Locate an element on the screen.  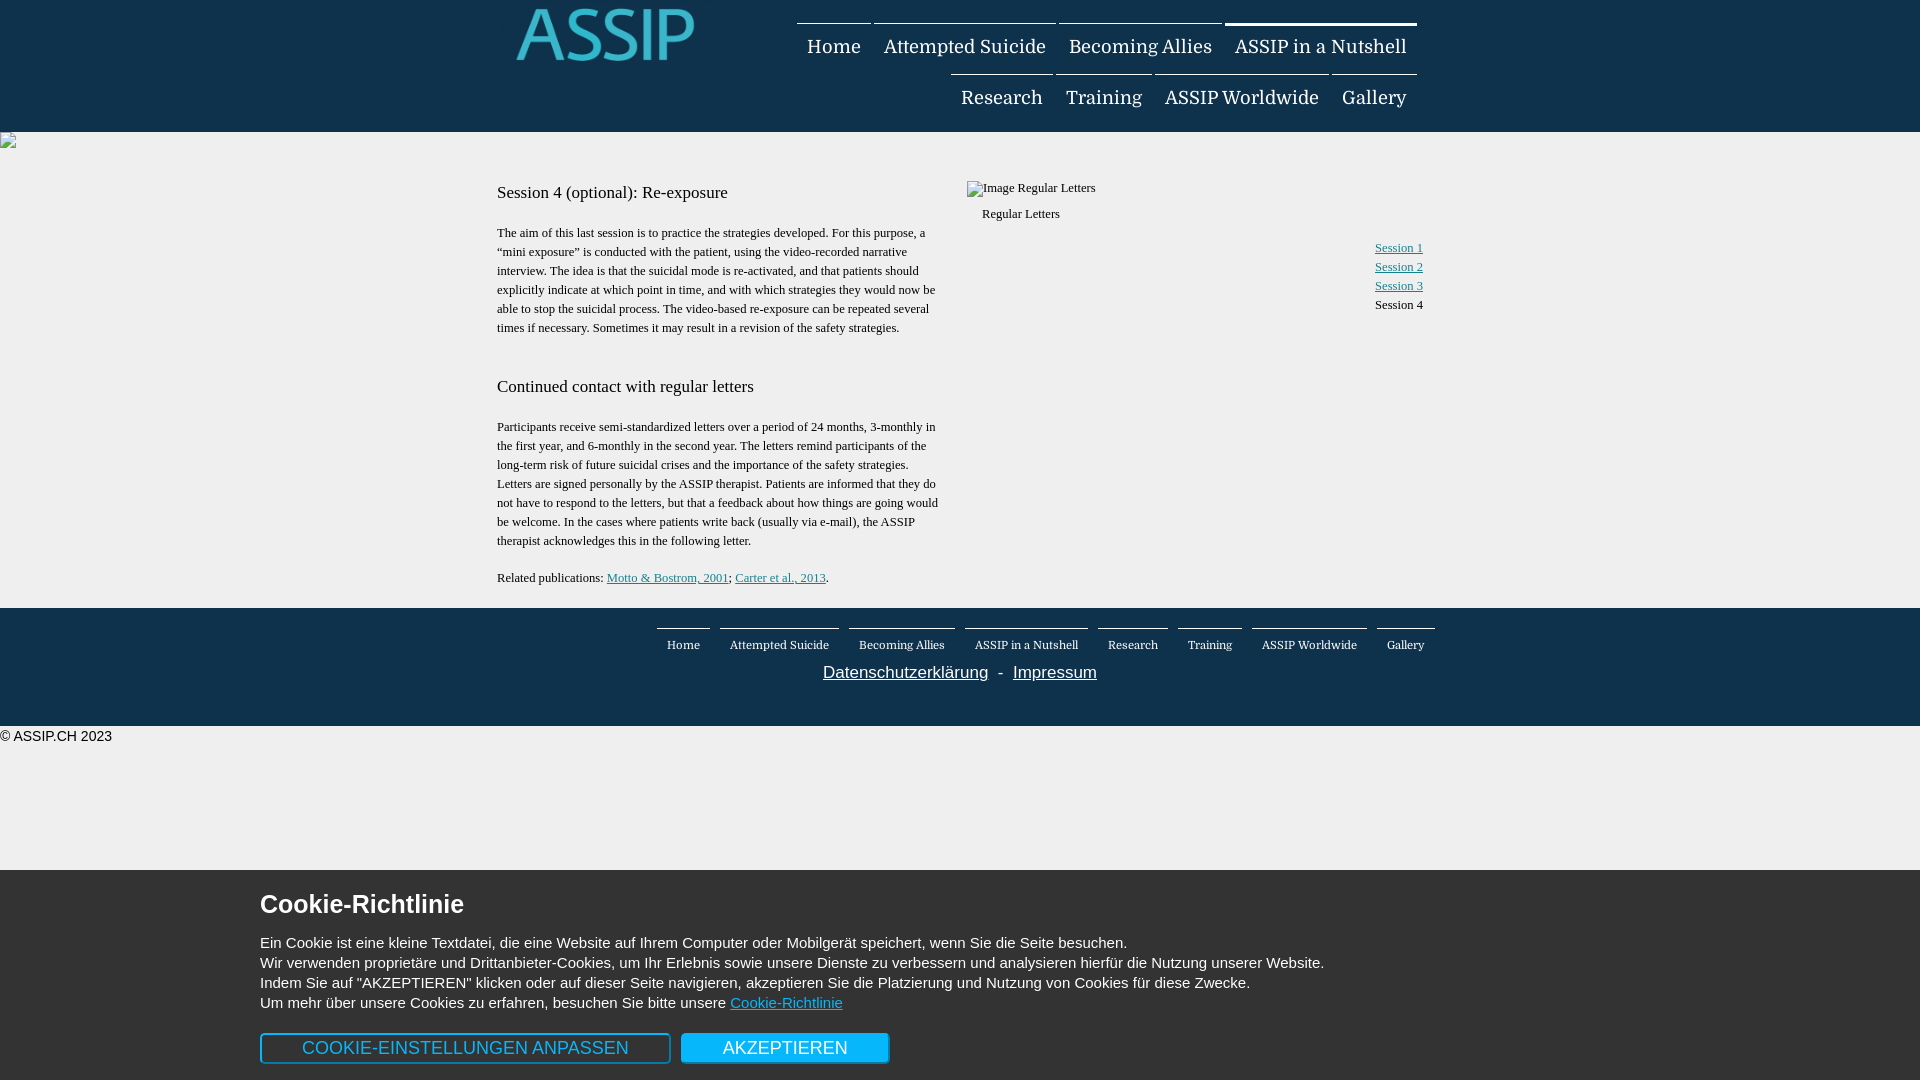
Training is located at coordinates (1210, 645).